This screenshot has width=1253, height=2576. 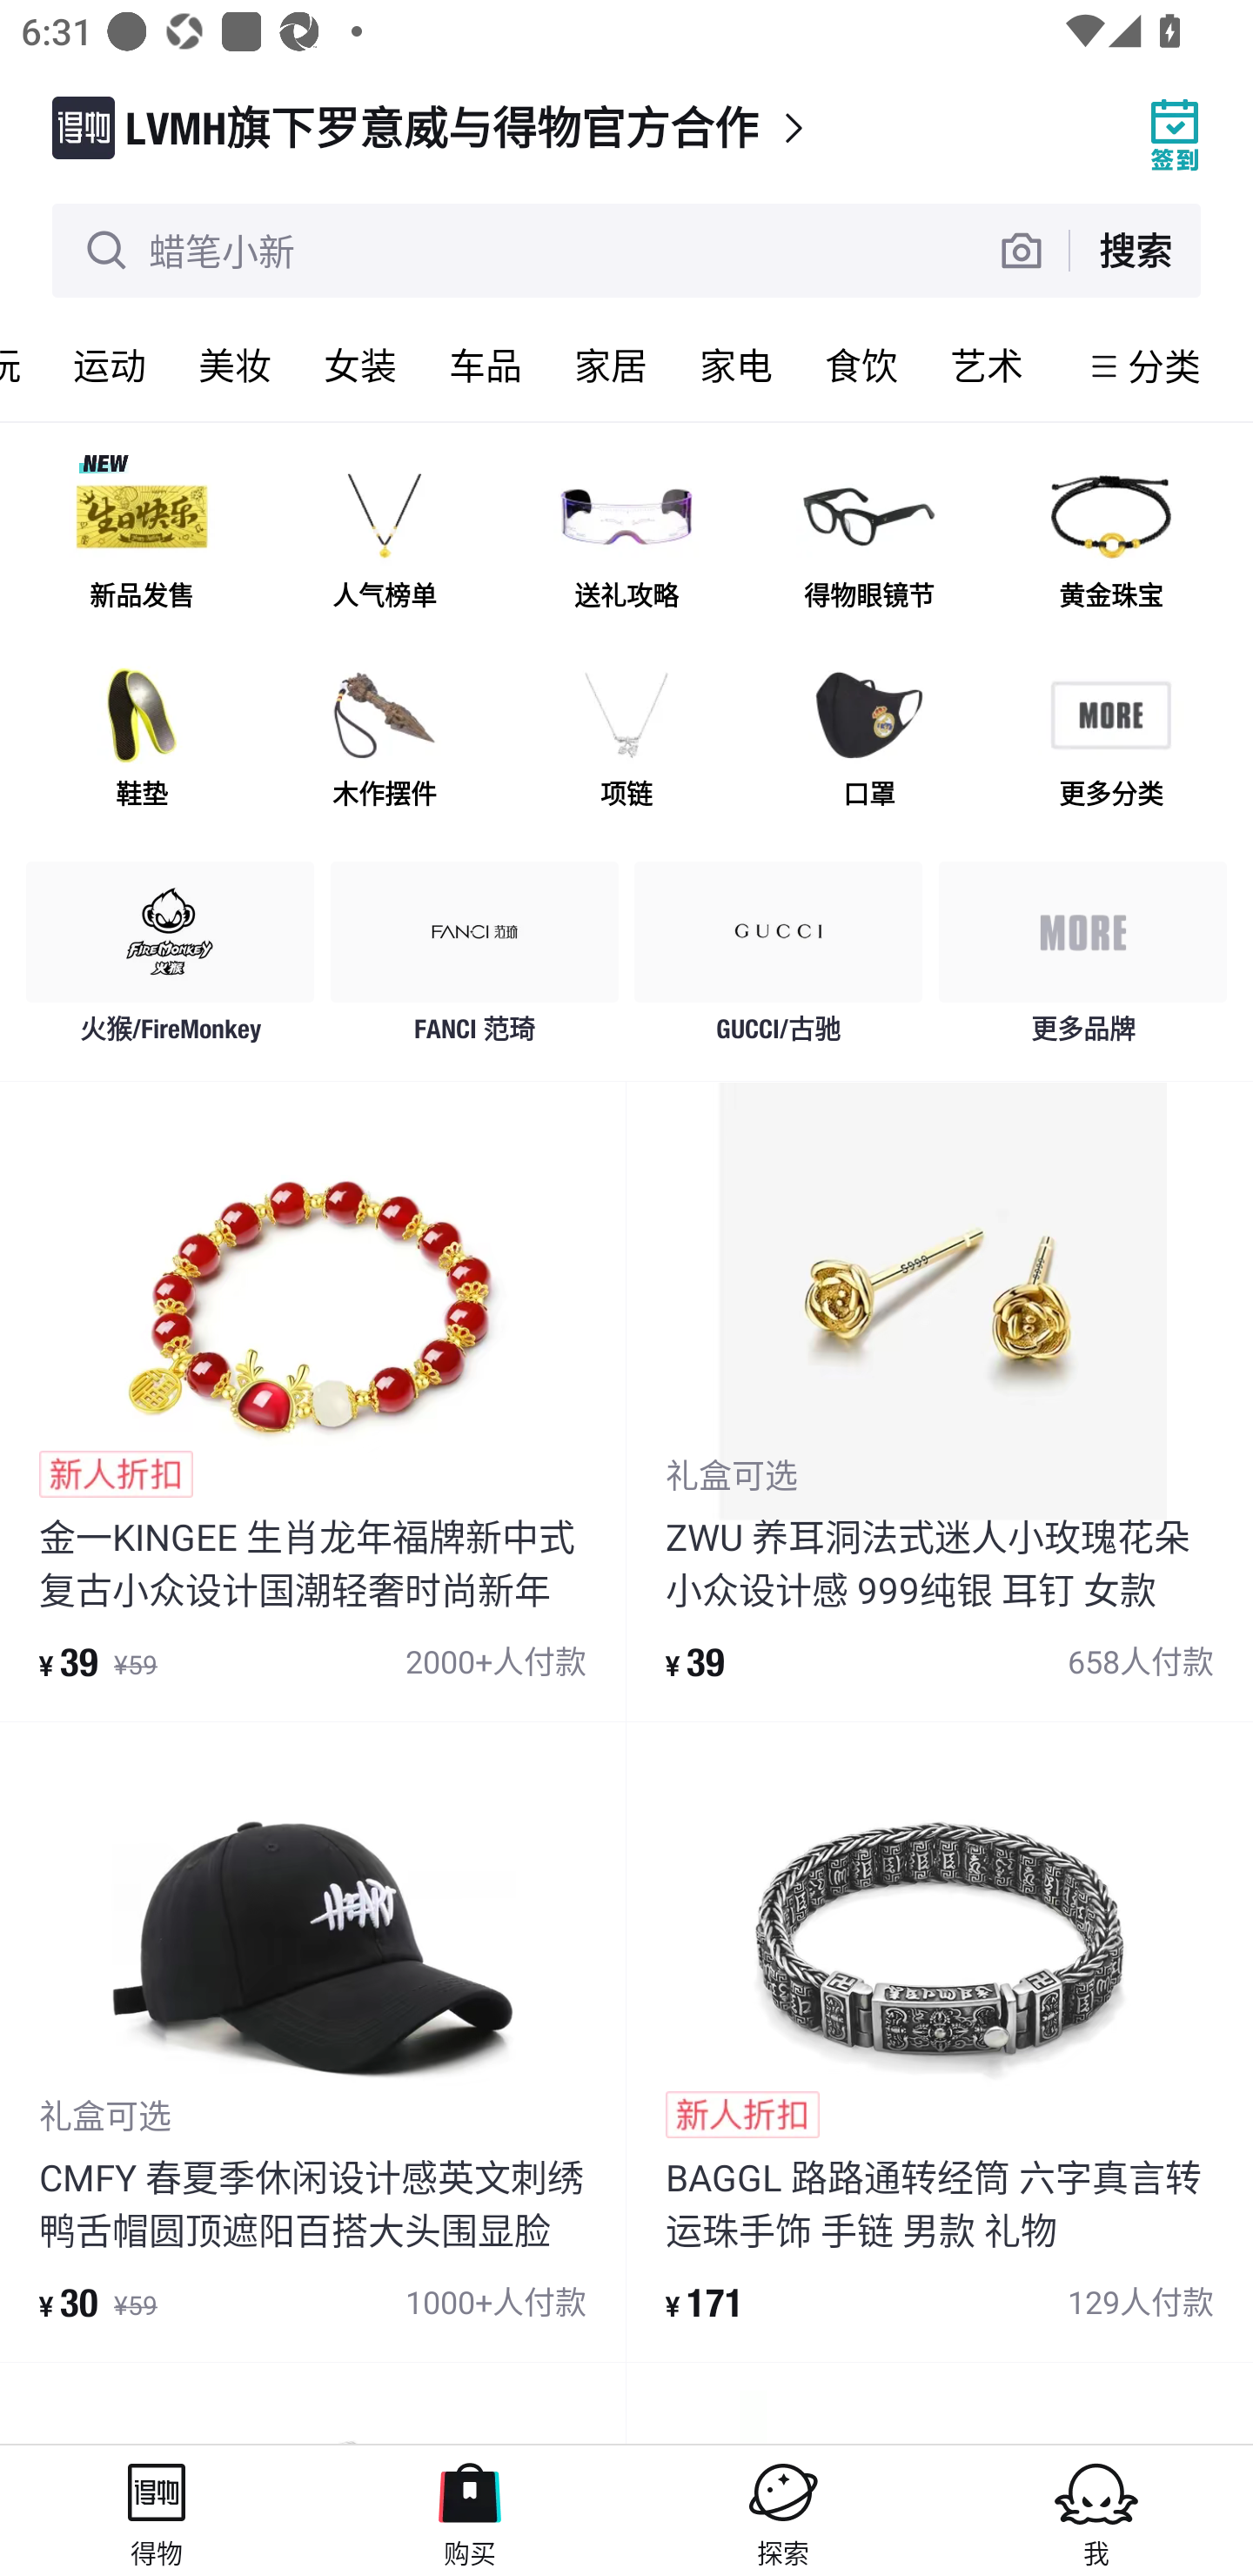 What do you see at coordinates (1096, 2510) in the screenshot?
I see `我` at bounding box center [1096, 2510].